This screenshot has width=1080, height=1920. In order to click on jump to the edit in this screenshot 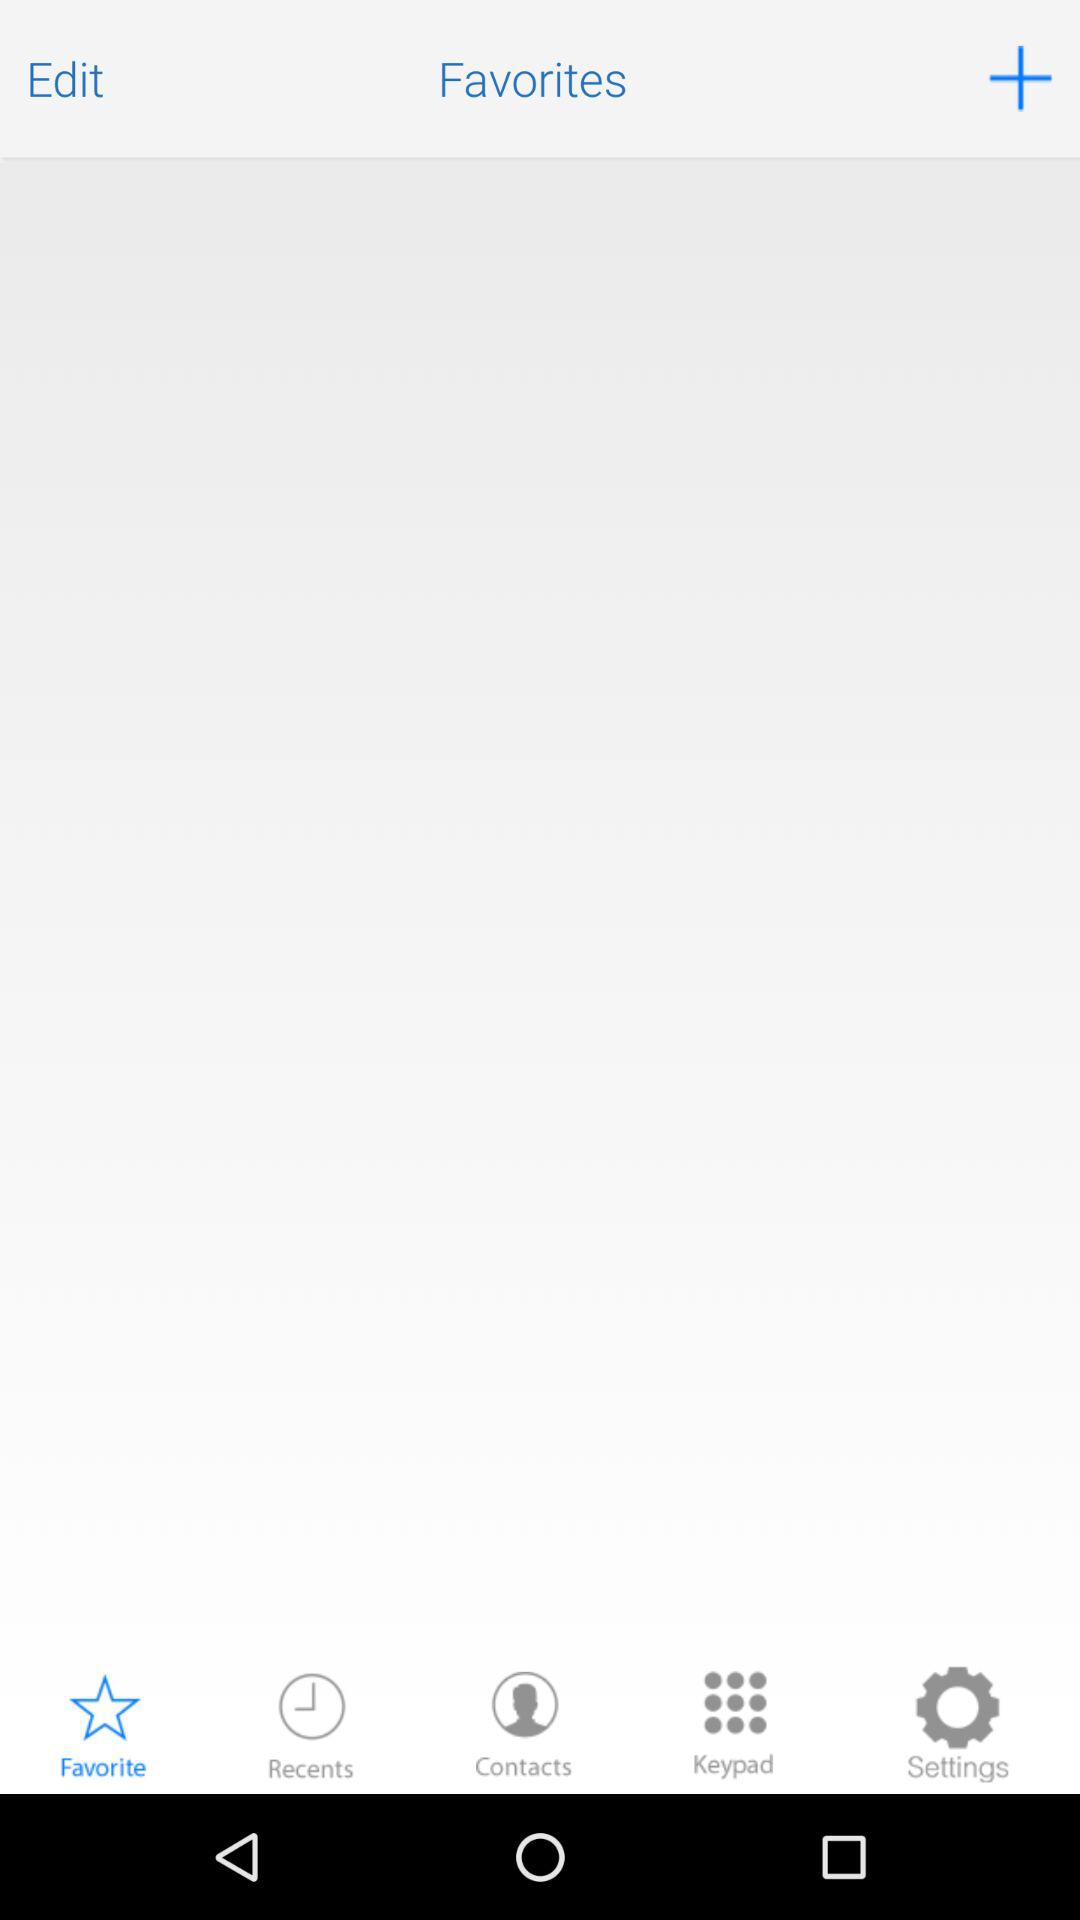, I will do `click(65, 78)`.